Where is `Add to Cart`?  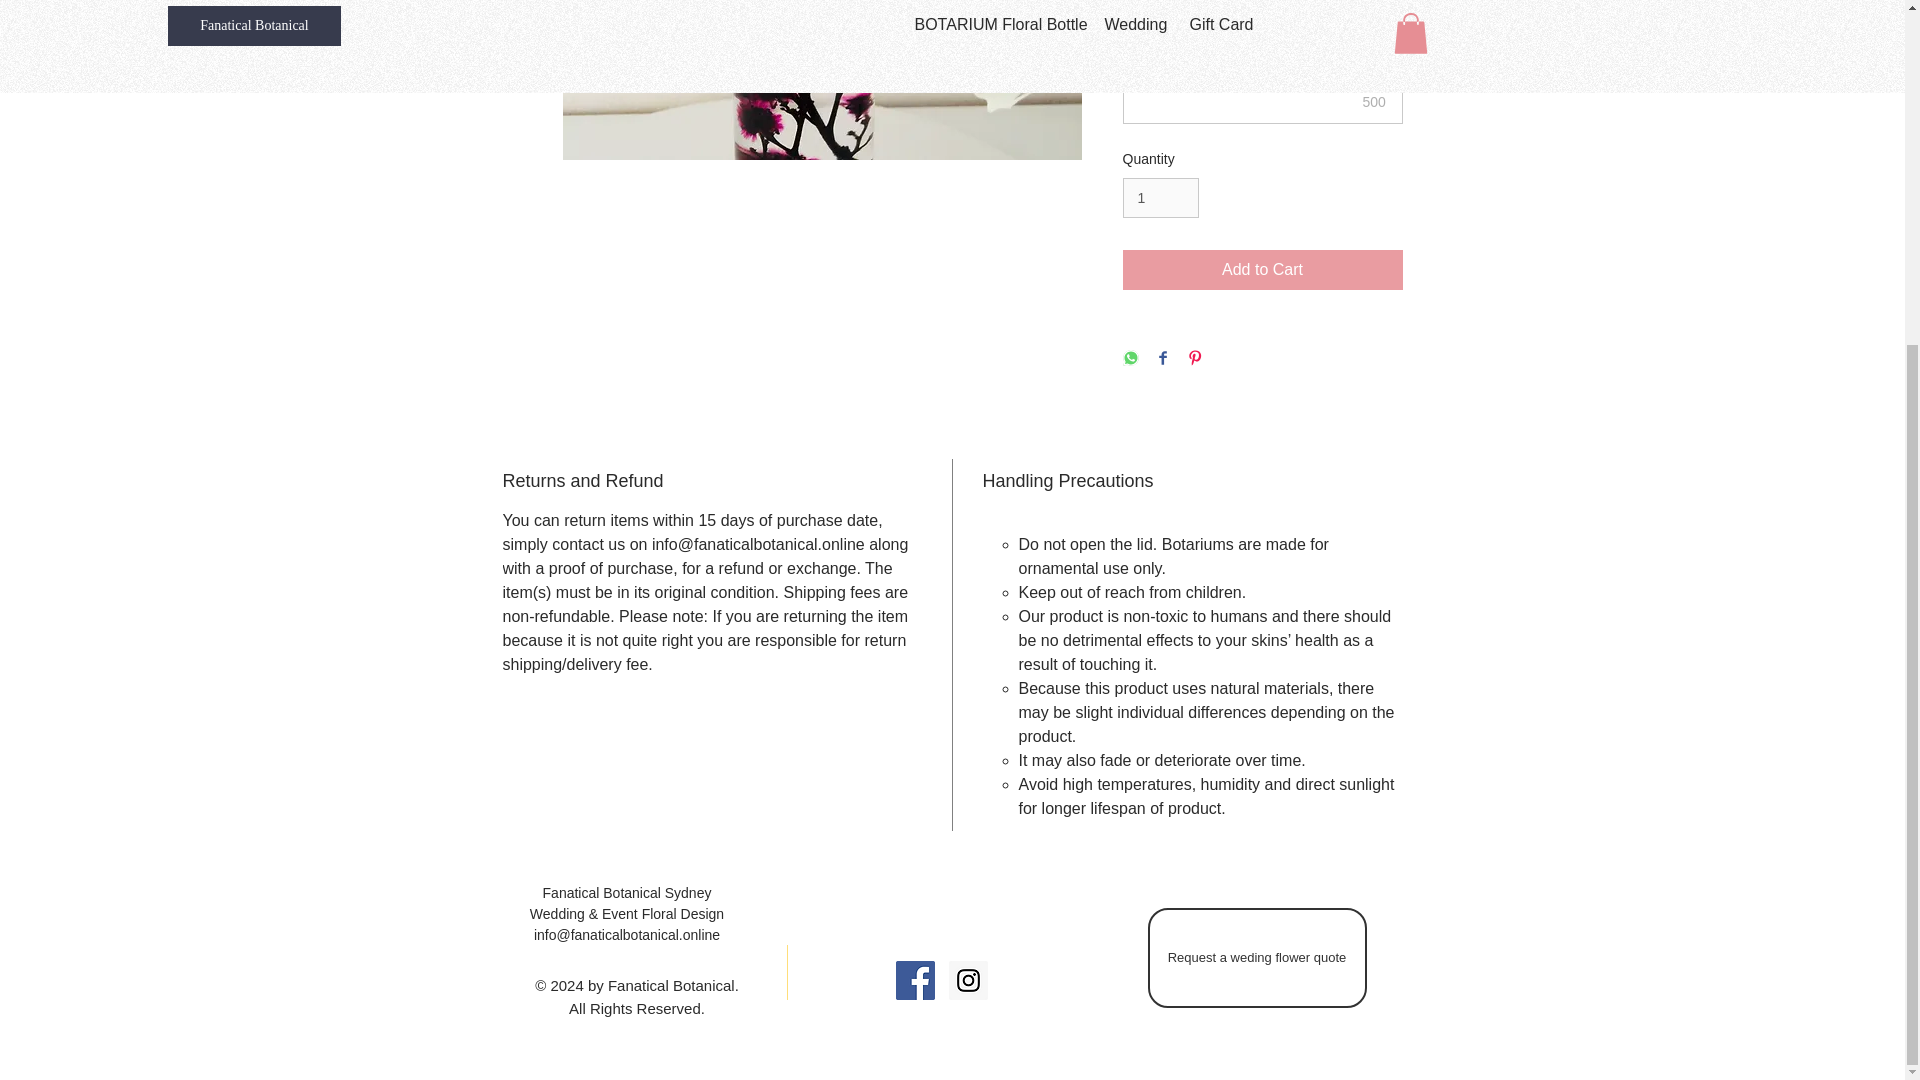
Add to Cart is located at coordinates (1261, 270).